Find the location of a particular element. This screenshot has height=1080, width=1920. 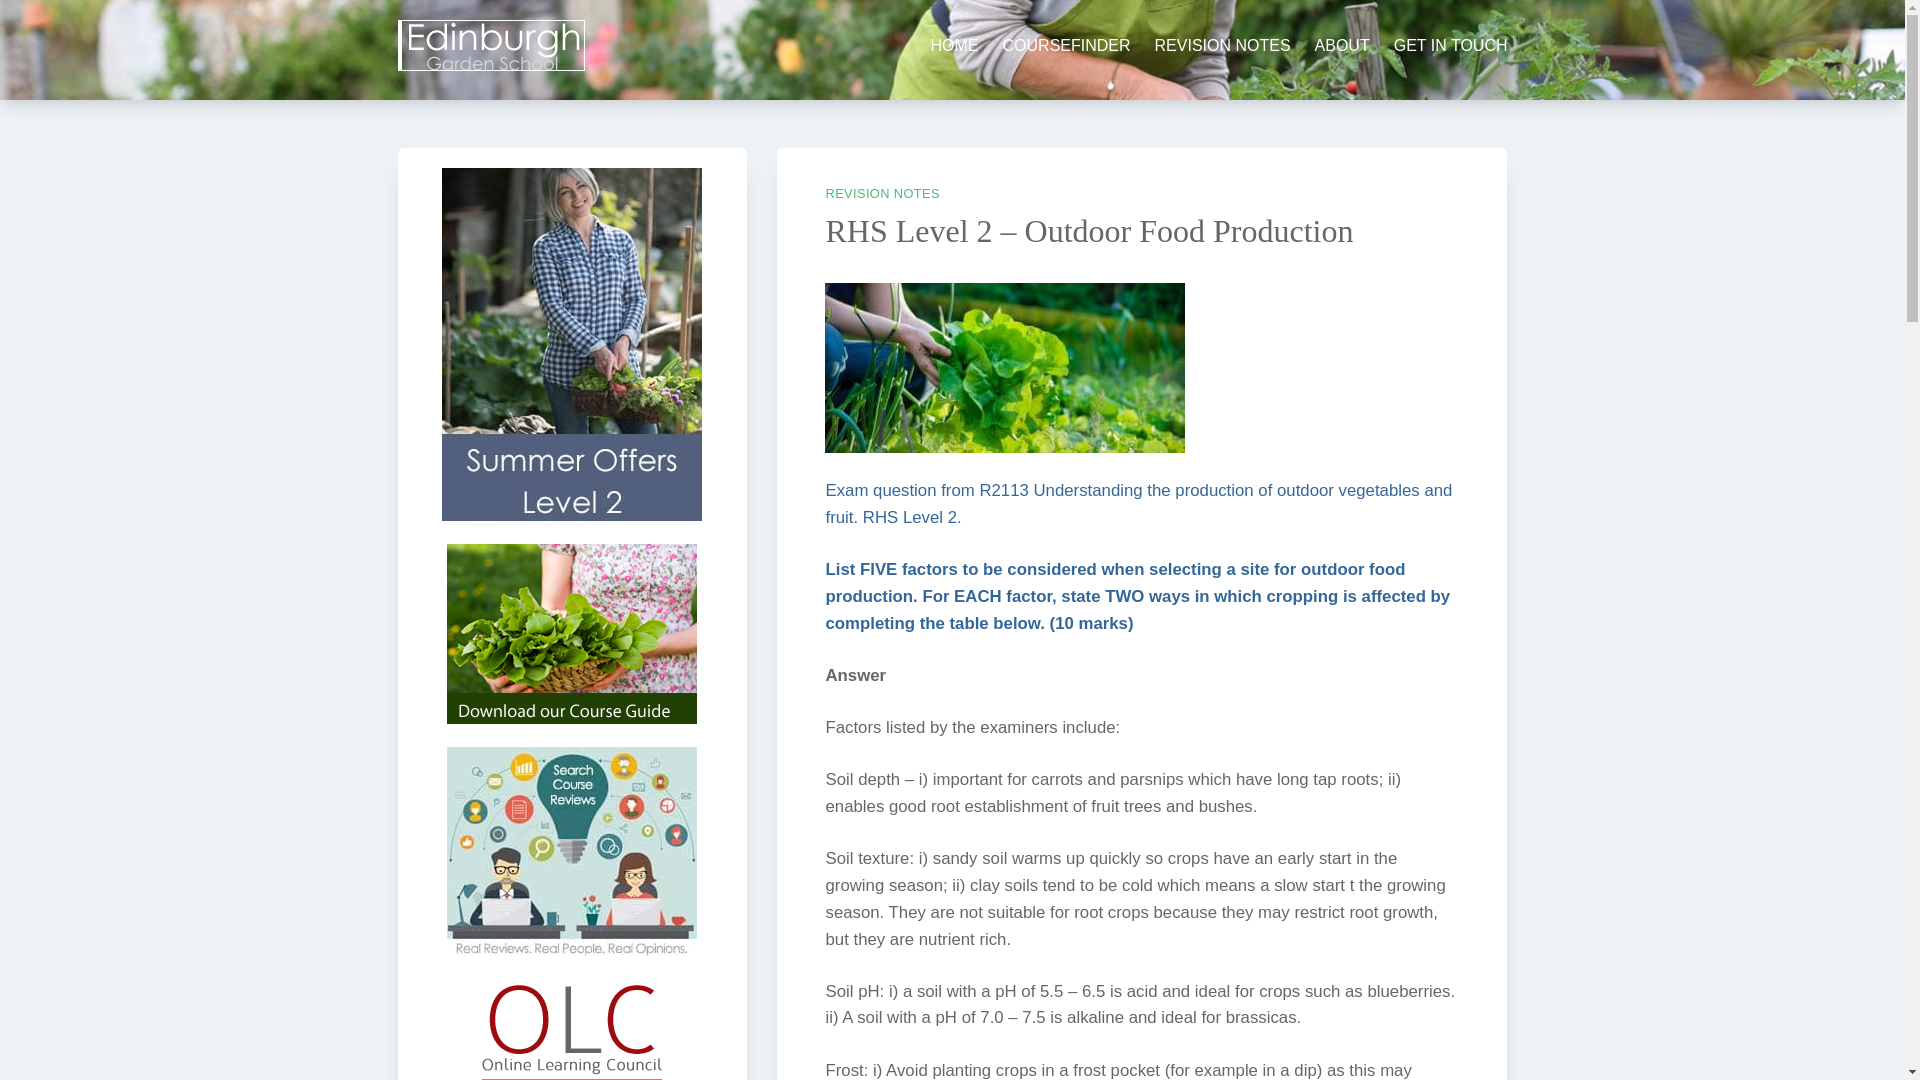

REVISION NOTES is located at coordinates (882, 192).